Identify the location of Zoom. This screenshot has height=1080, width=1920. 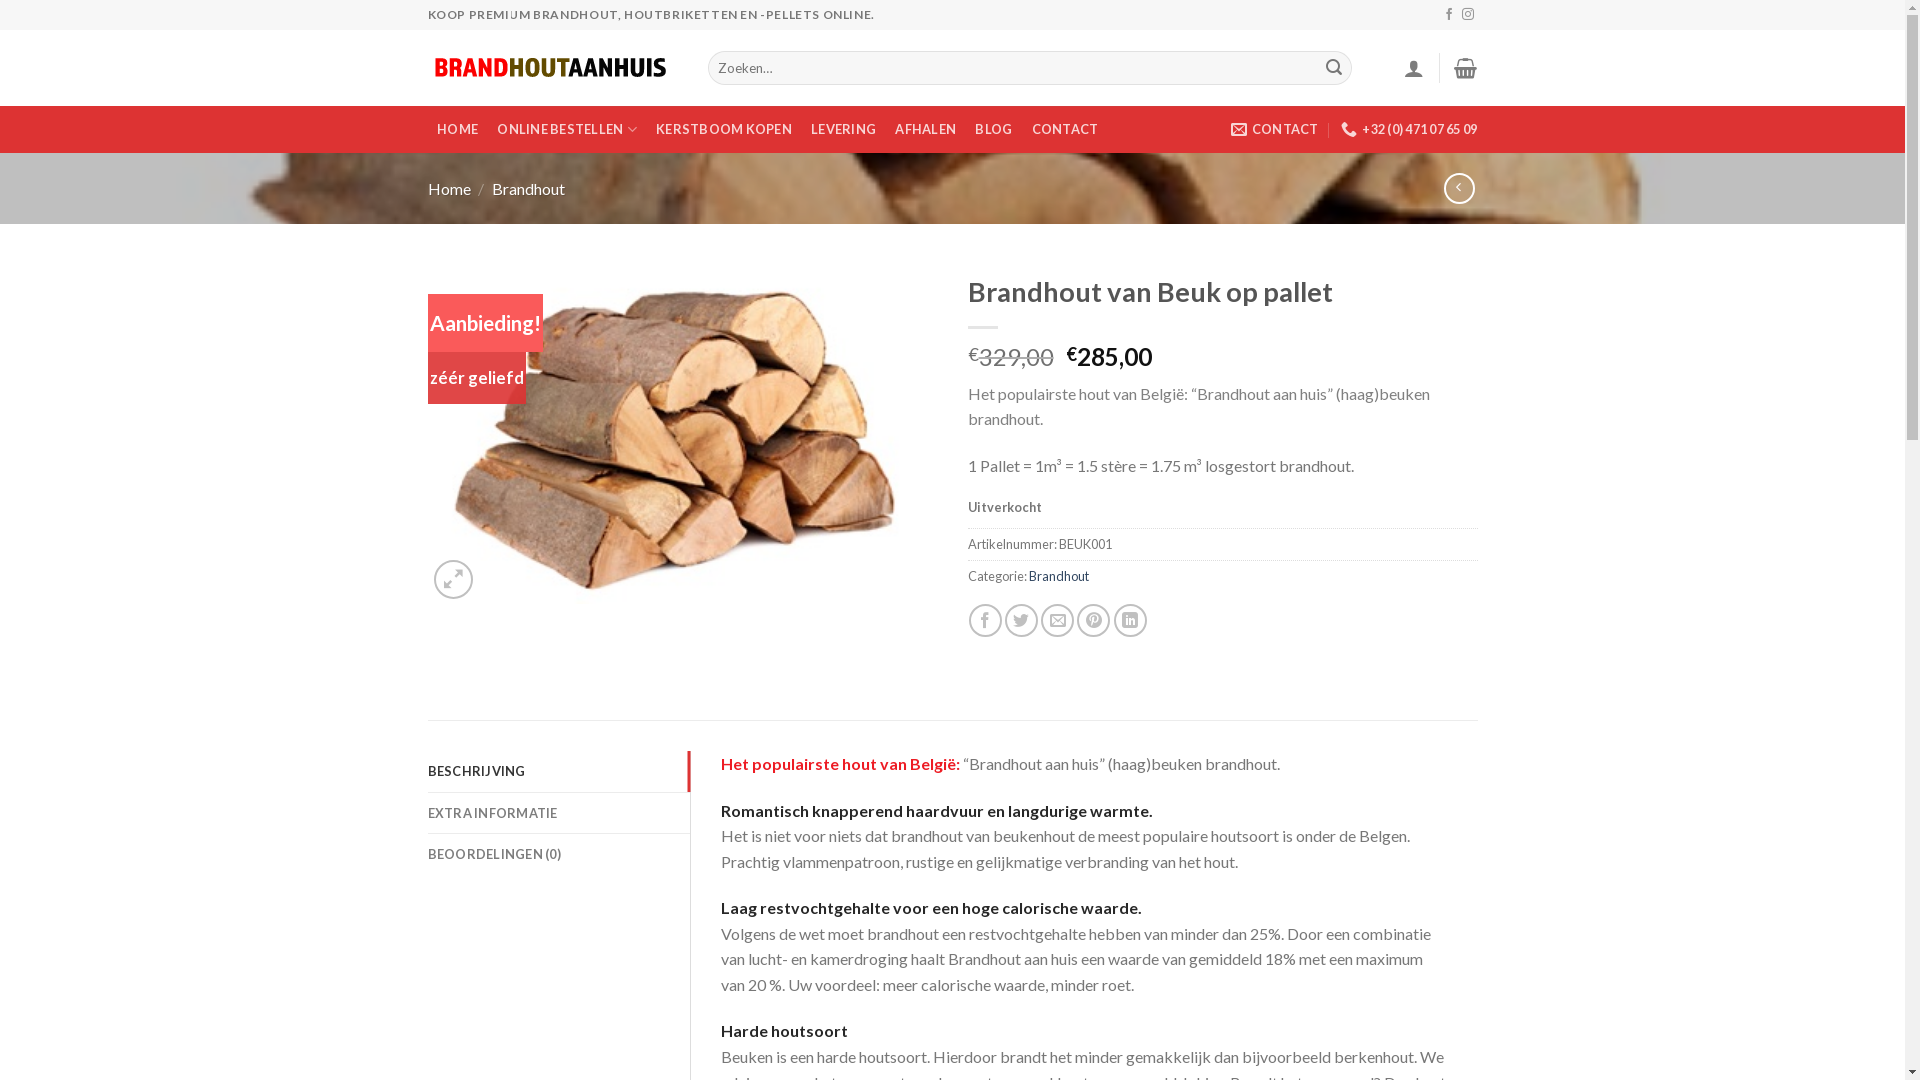
(454, 580).